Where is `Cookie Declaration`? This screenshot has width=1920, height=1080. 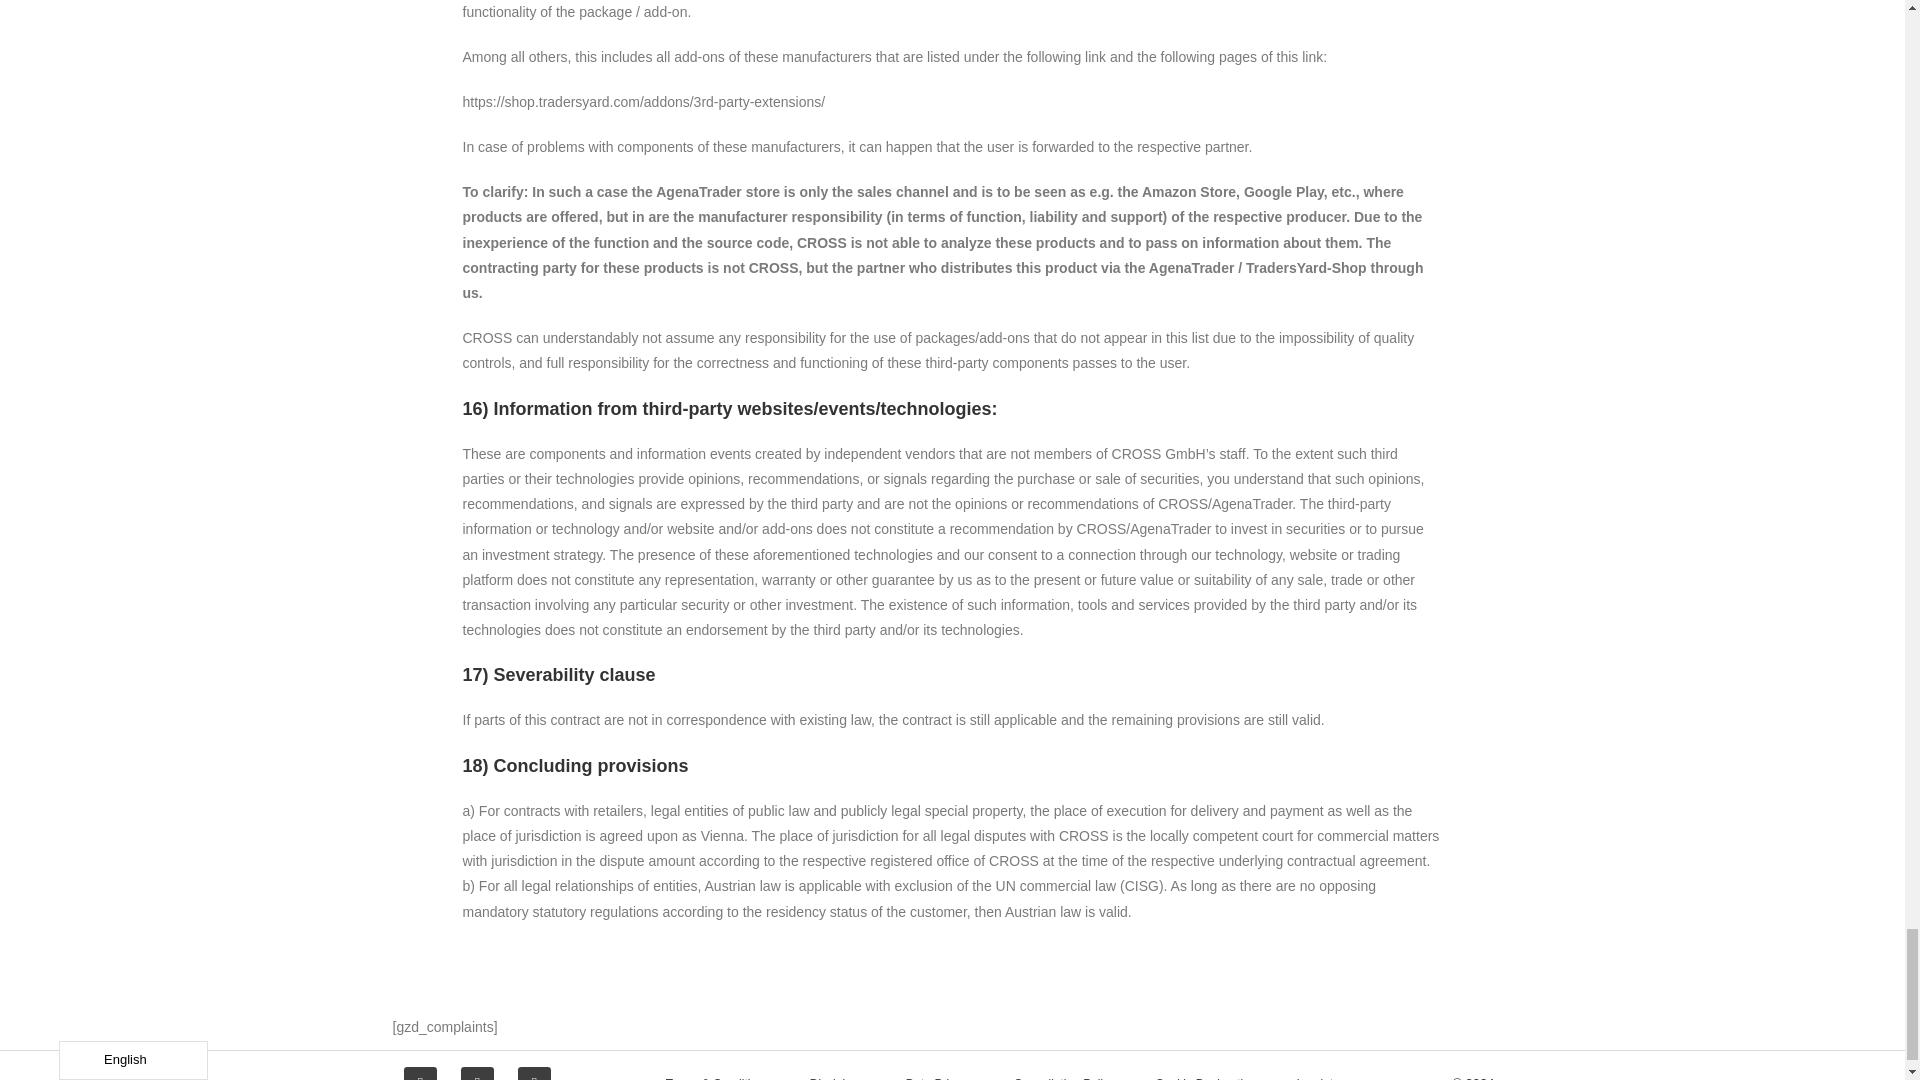 Cookie Declaration is located at coordinates (1205, 1070).